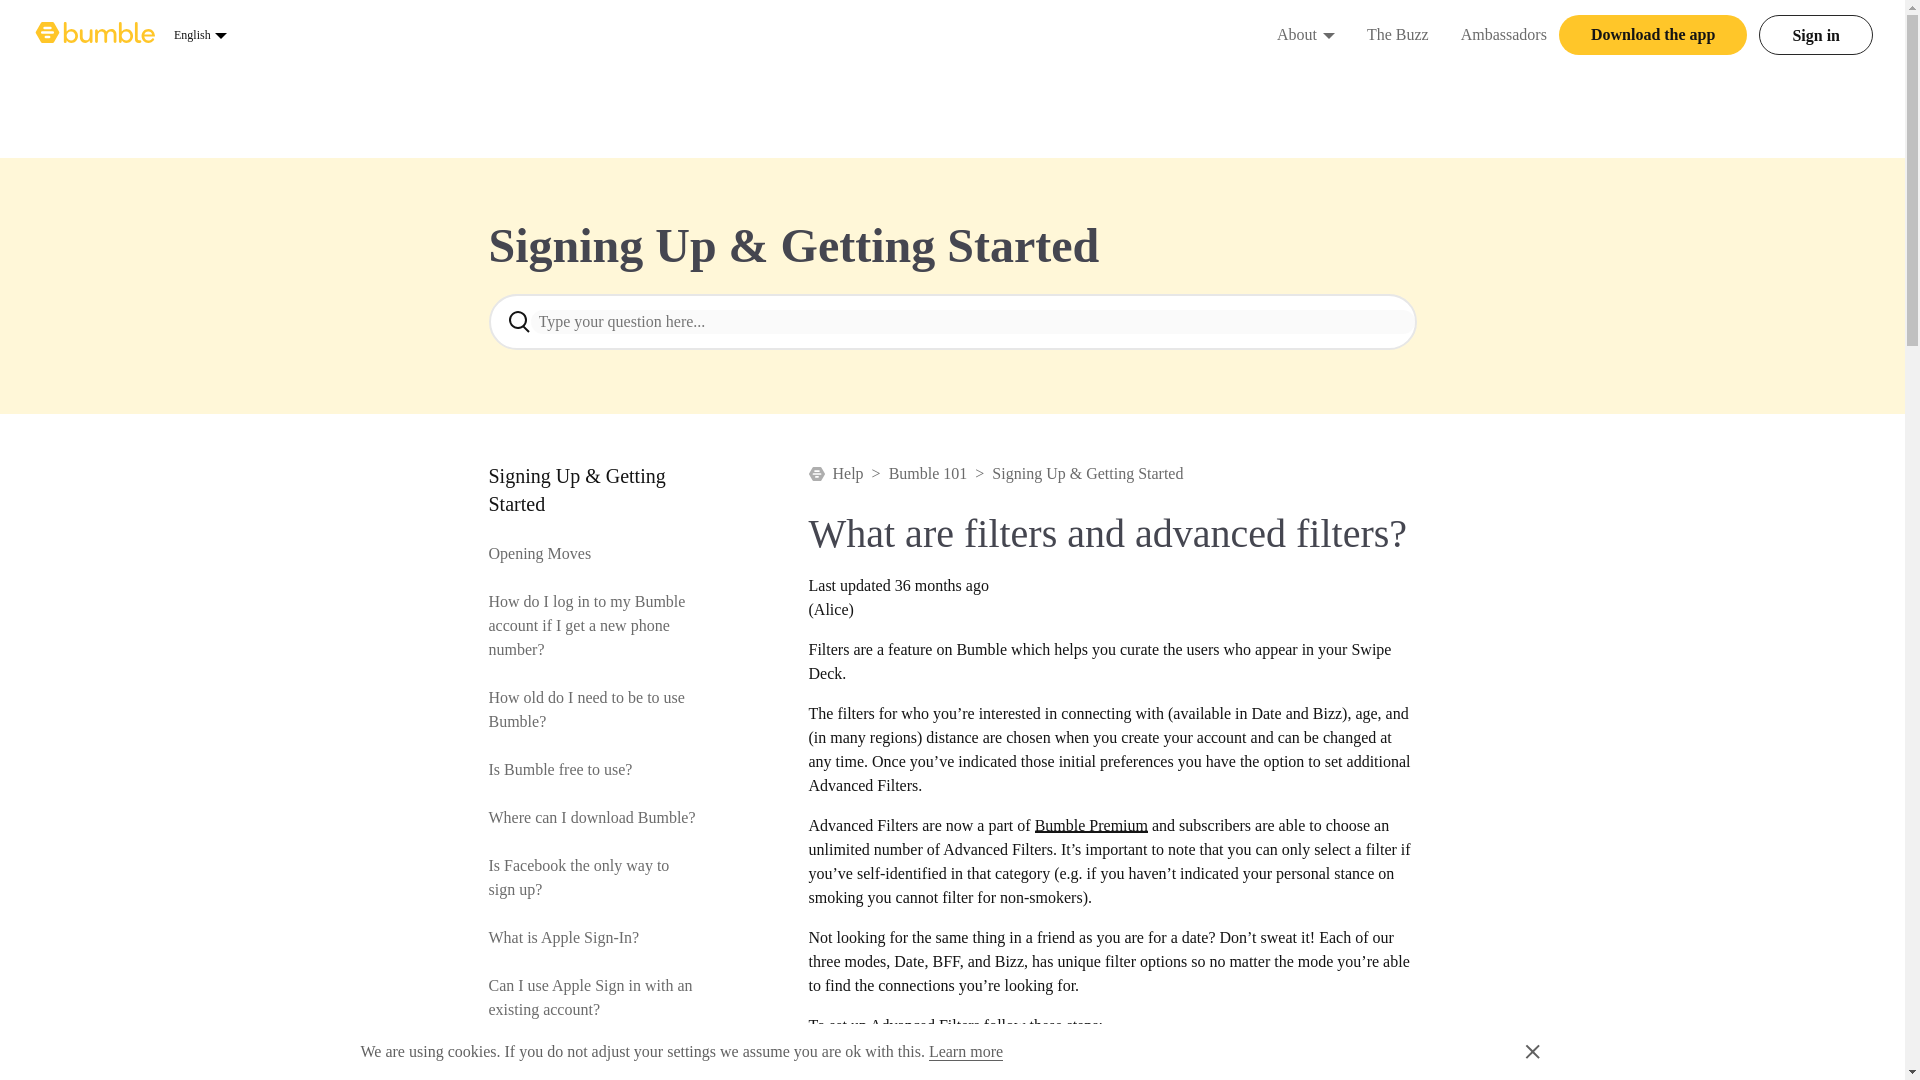 The image size is (1920, 1080). What do you see at coordinates (1296, 34) in the screenshot?
I see `The Buzz` at bounding box center [1296, 34].